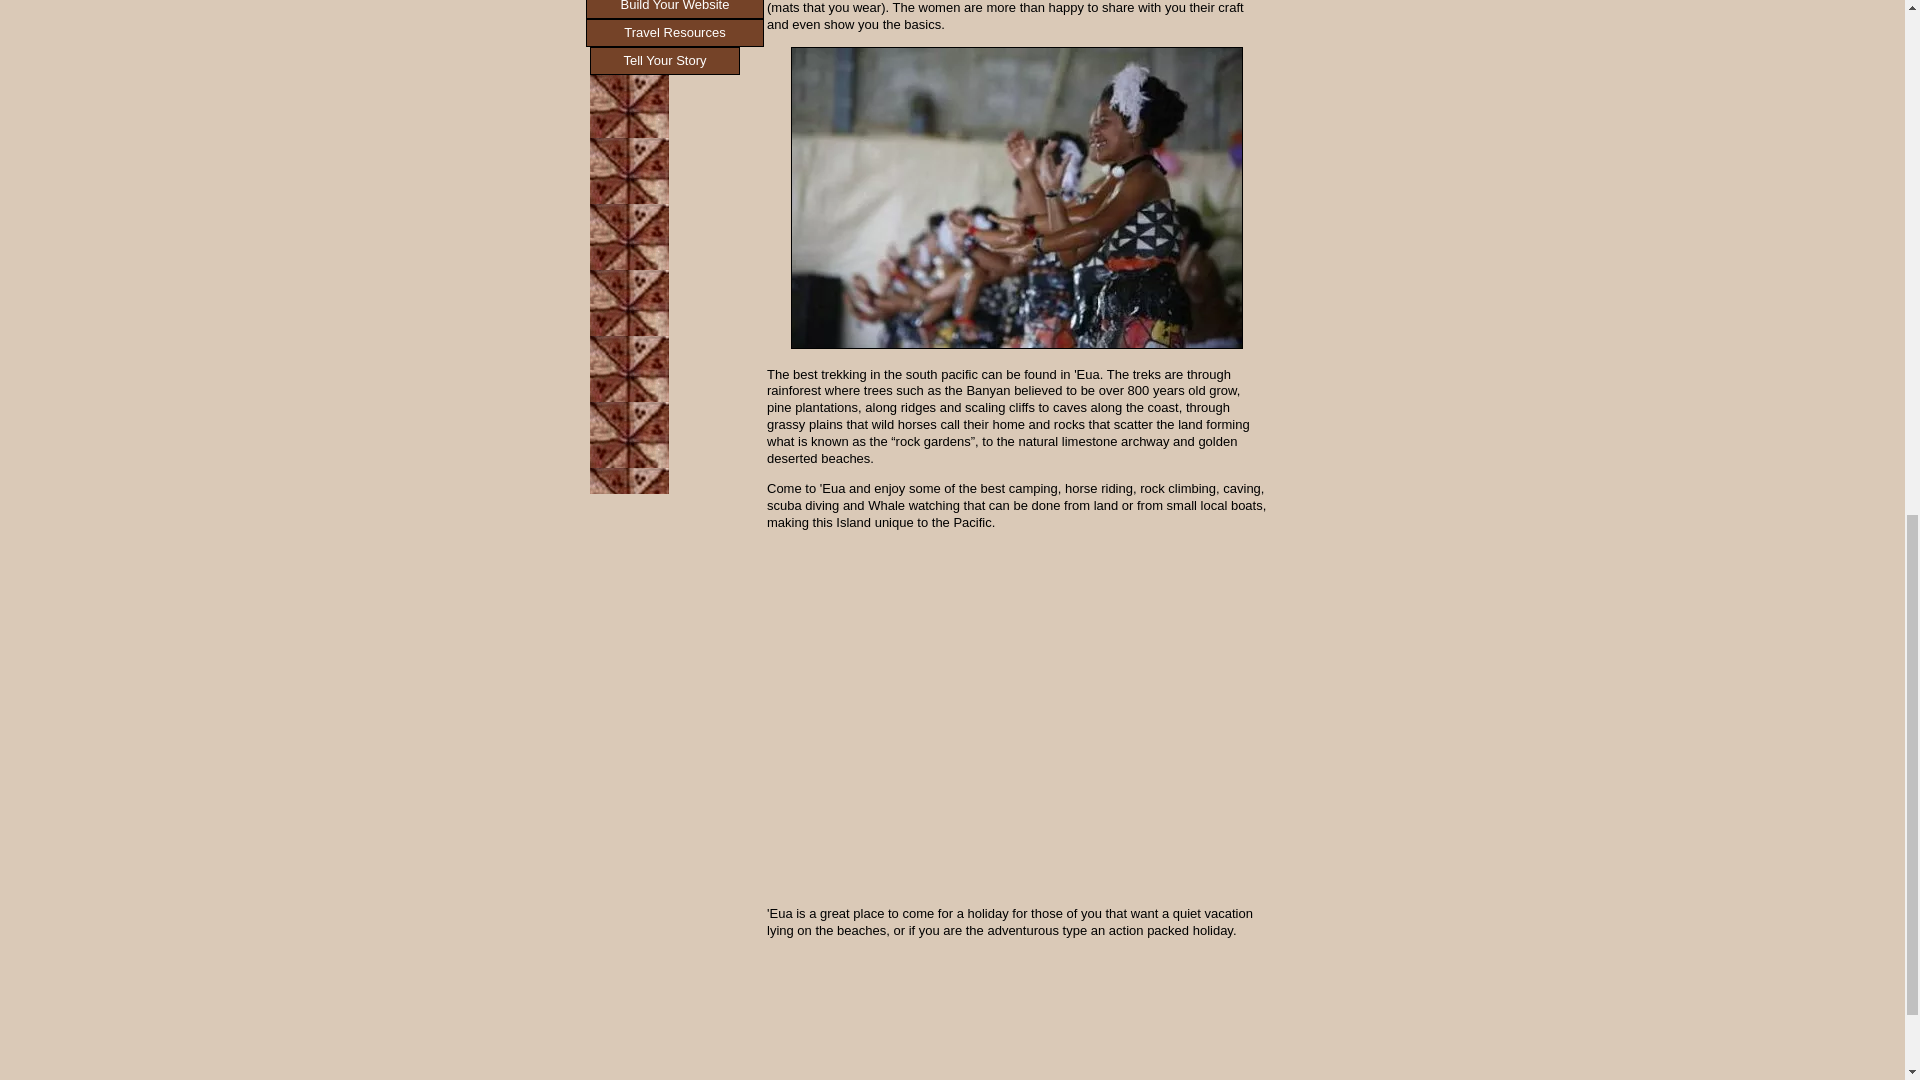 The height and width of the screenshot is (1080, 1920). Describe the element at coordinates (674, 10) in the screenshot. I see `Build Your Website` at that location.